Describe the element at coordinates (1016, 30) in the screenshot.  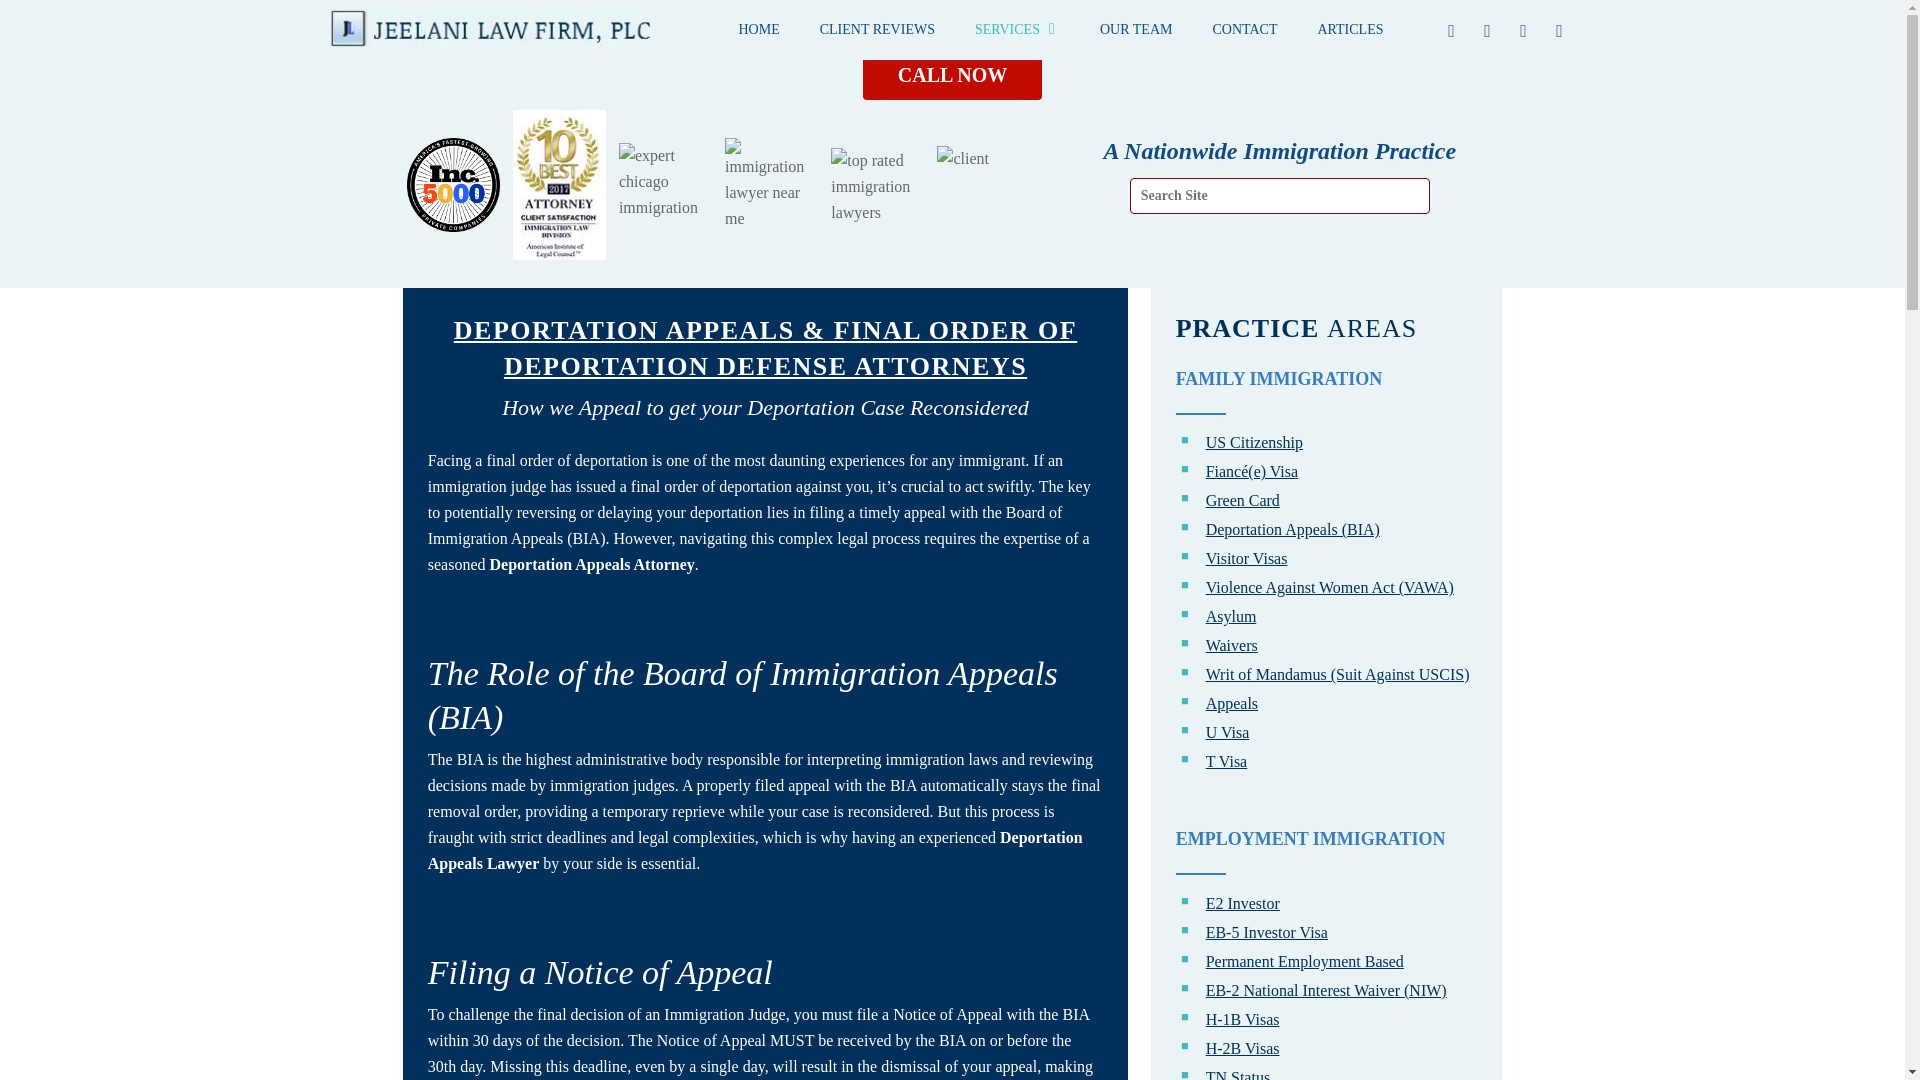
I see `SERVICES` at that location.